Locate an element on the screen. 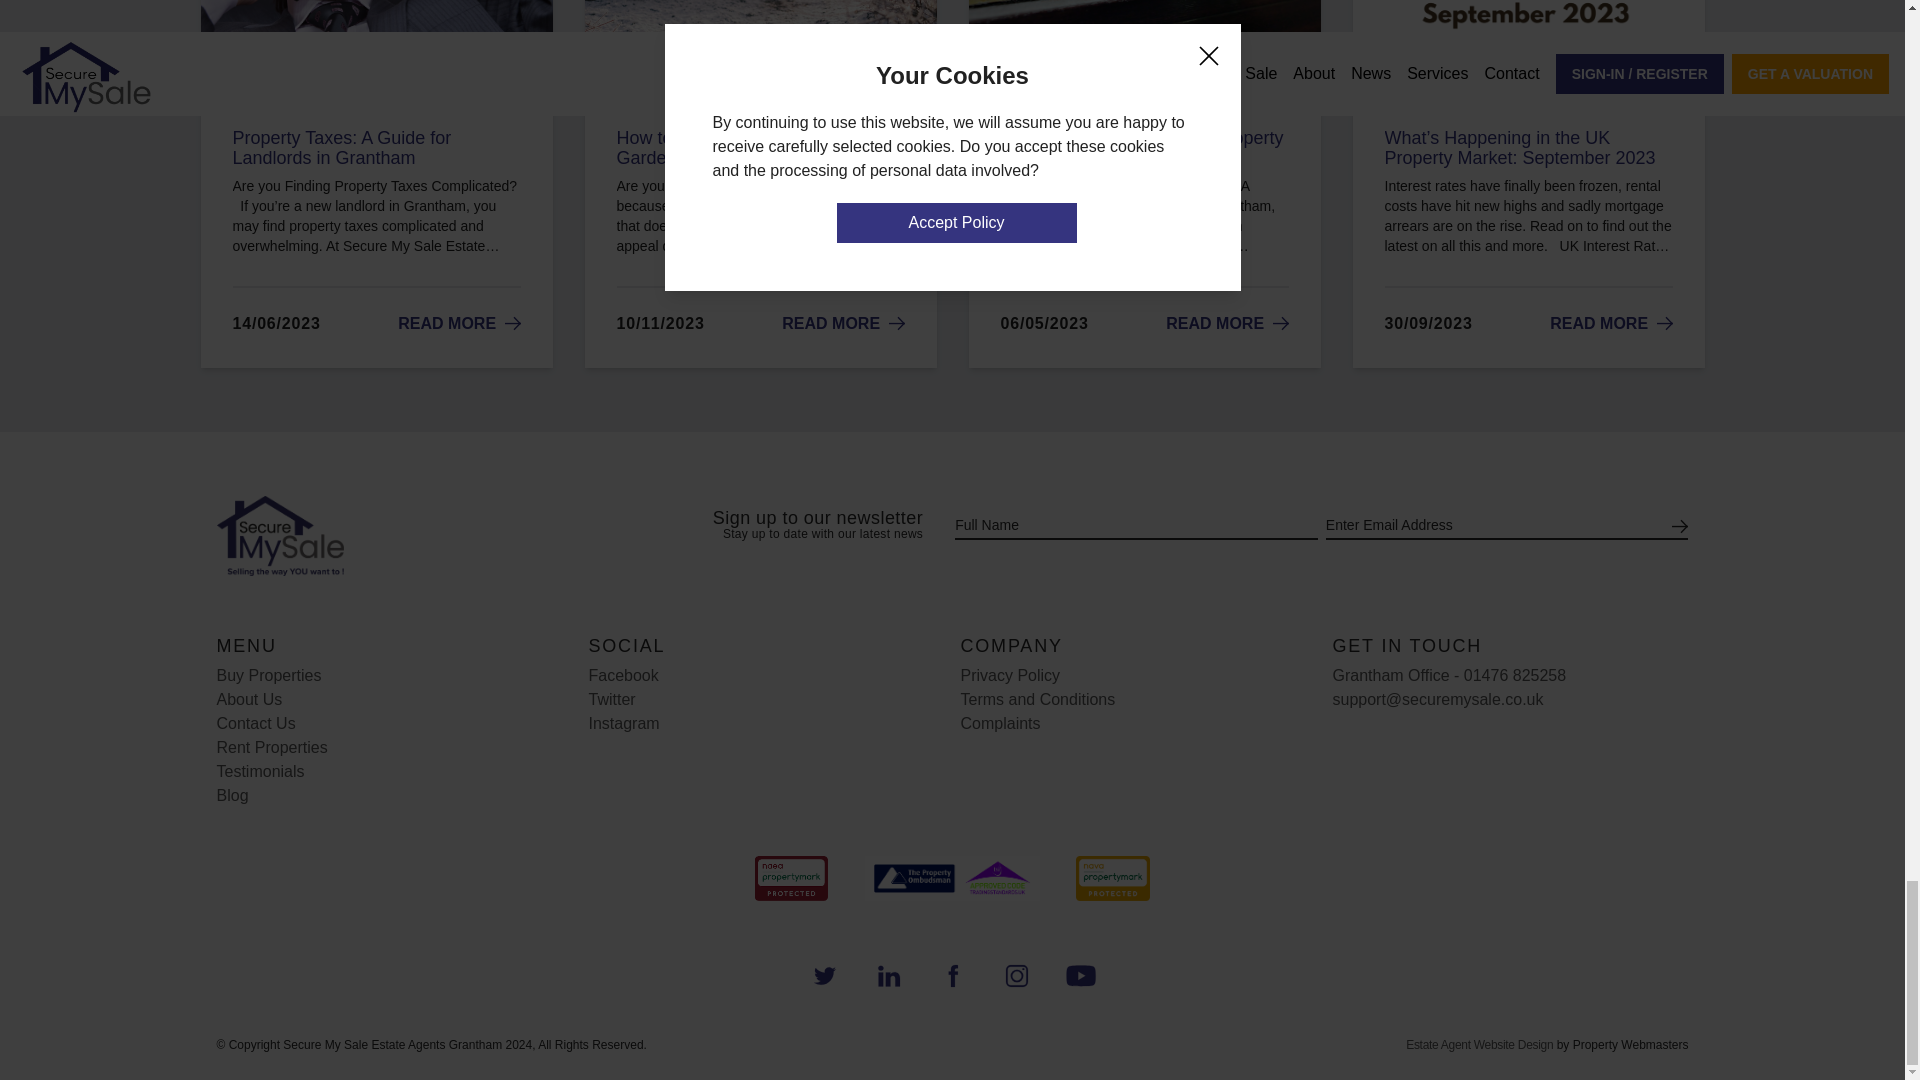 This screenshot has width=1920, height=1080. View Rent Properties is located at coordinates (270, 747).